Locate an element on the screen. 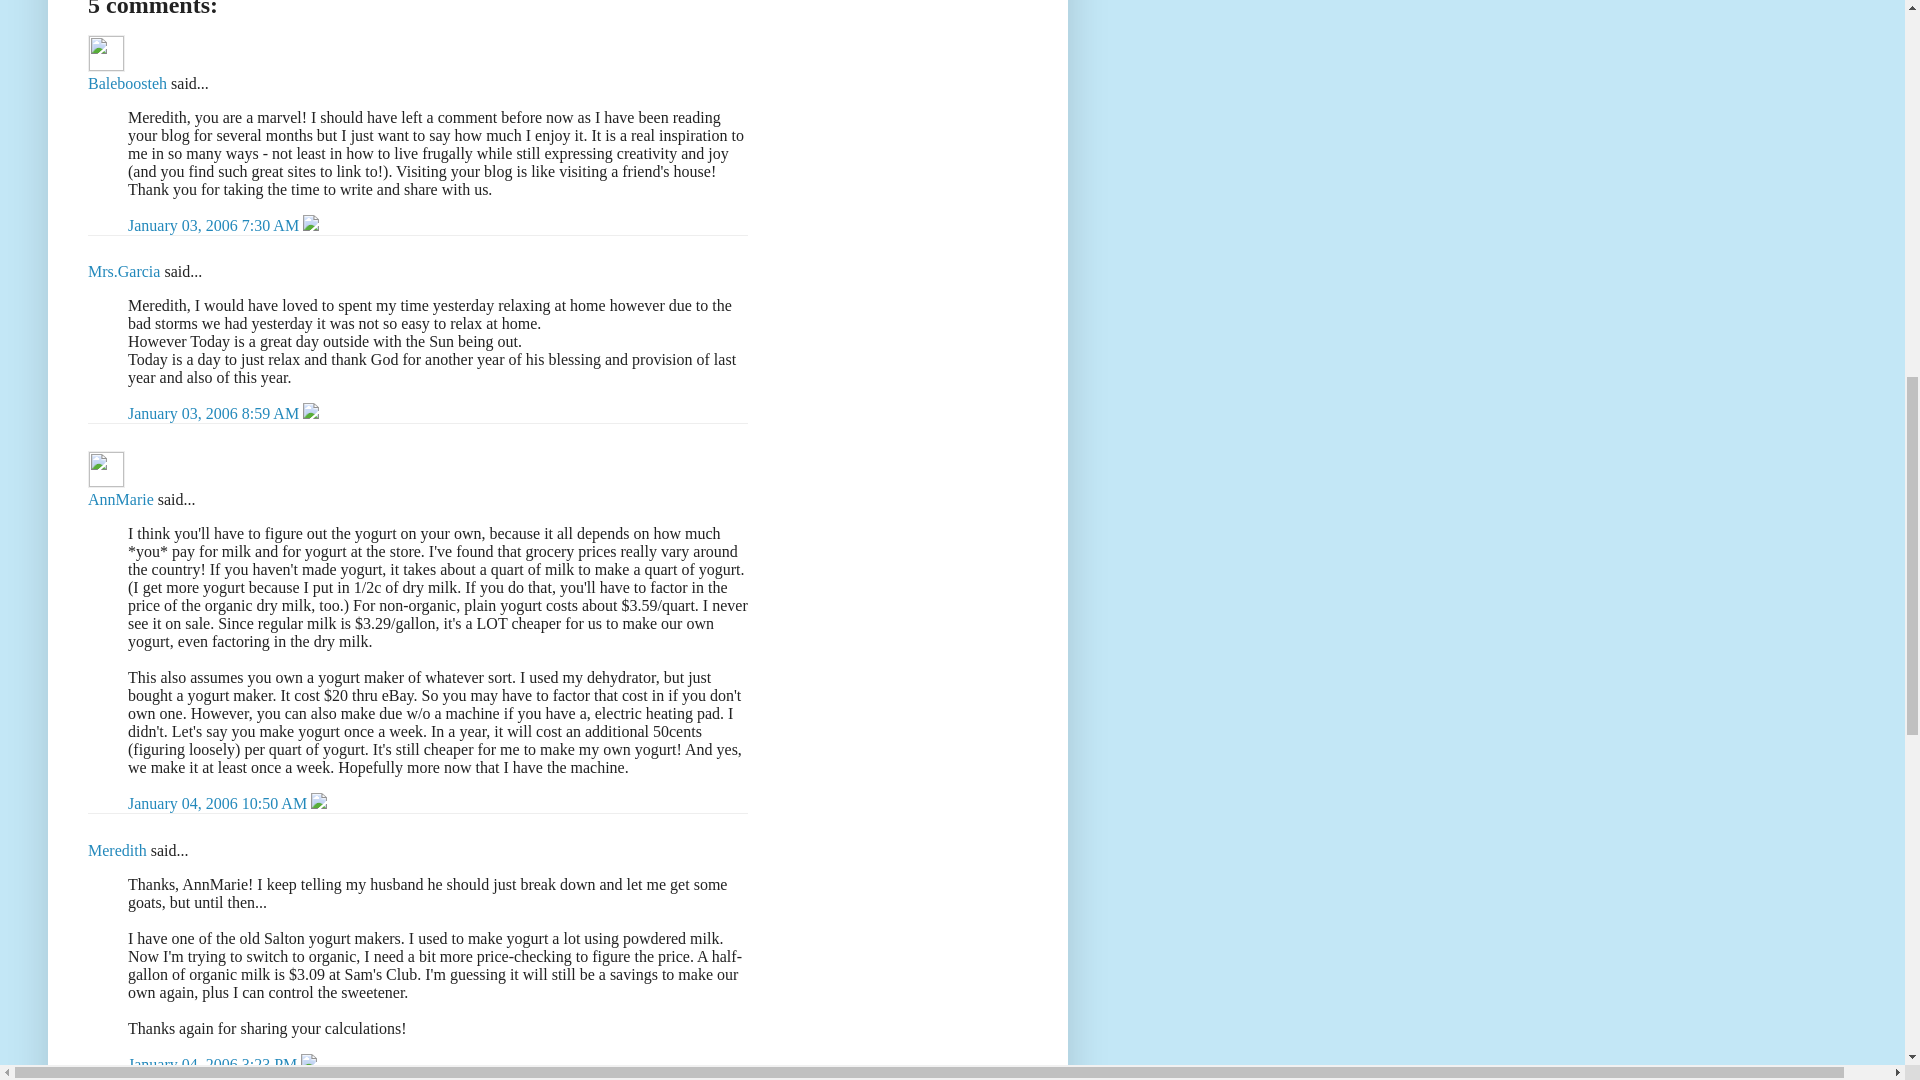 The height and width of the screenshot is (1080, 1920). Mrs.Garcia is located at coordinates (124, 271).